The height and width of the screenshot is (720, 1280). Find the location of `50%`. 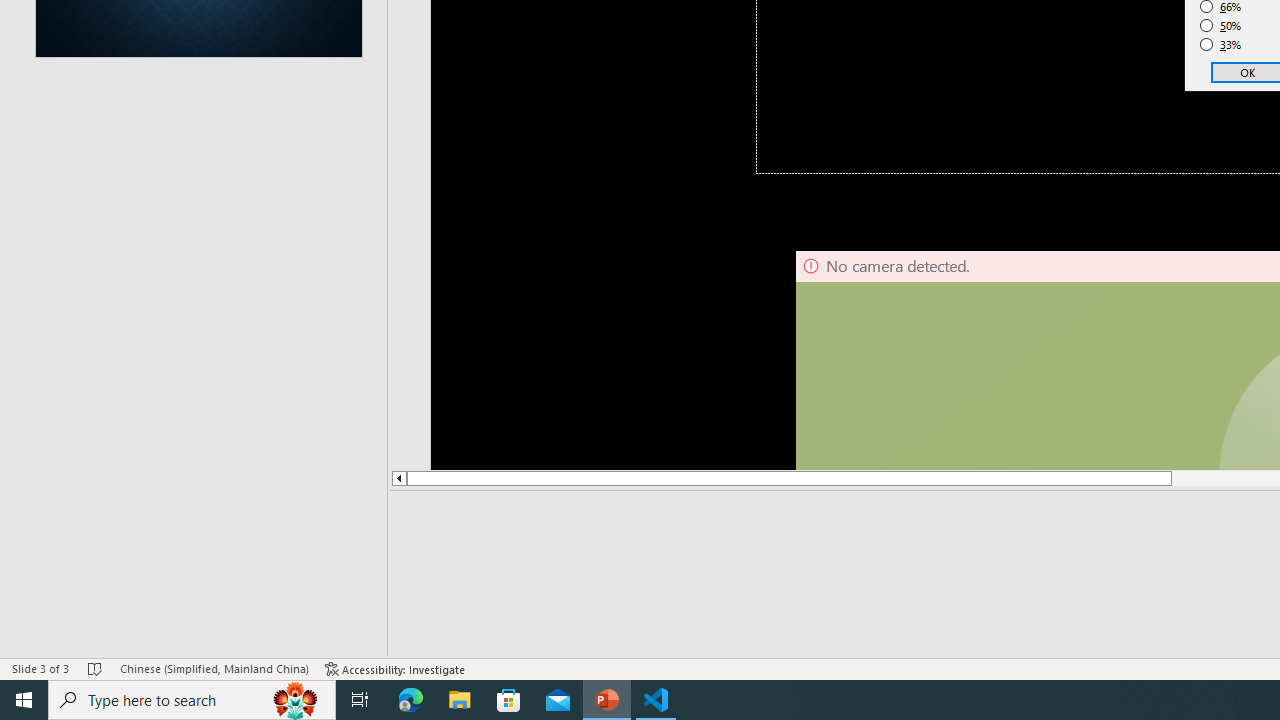

50% is located at coordinates (1221, 26).